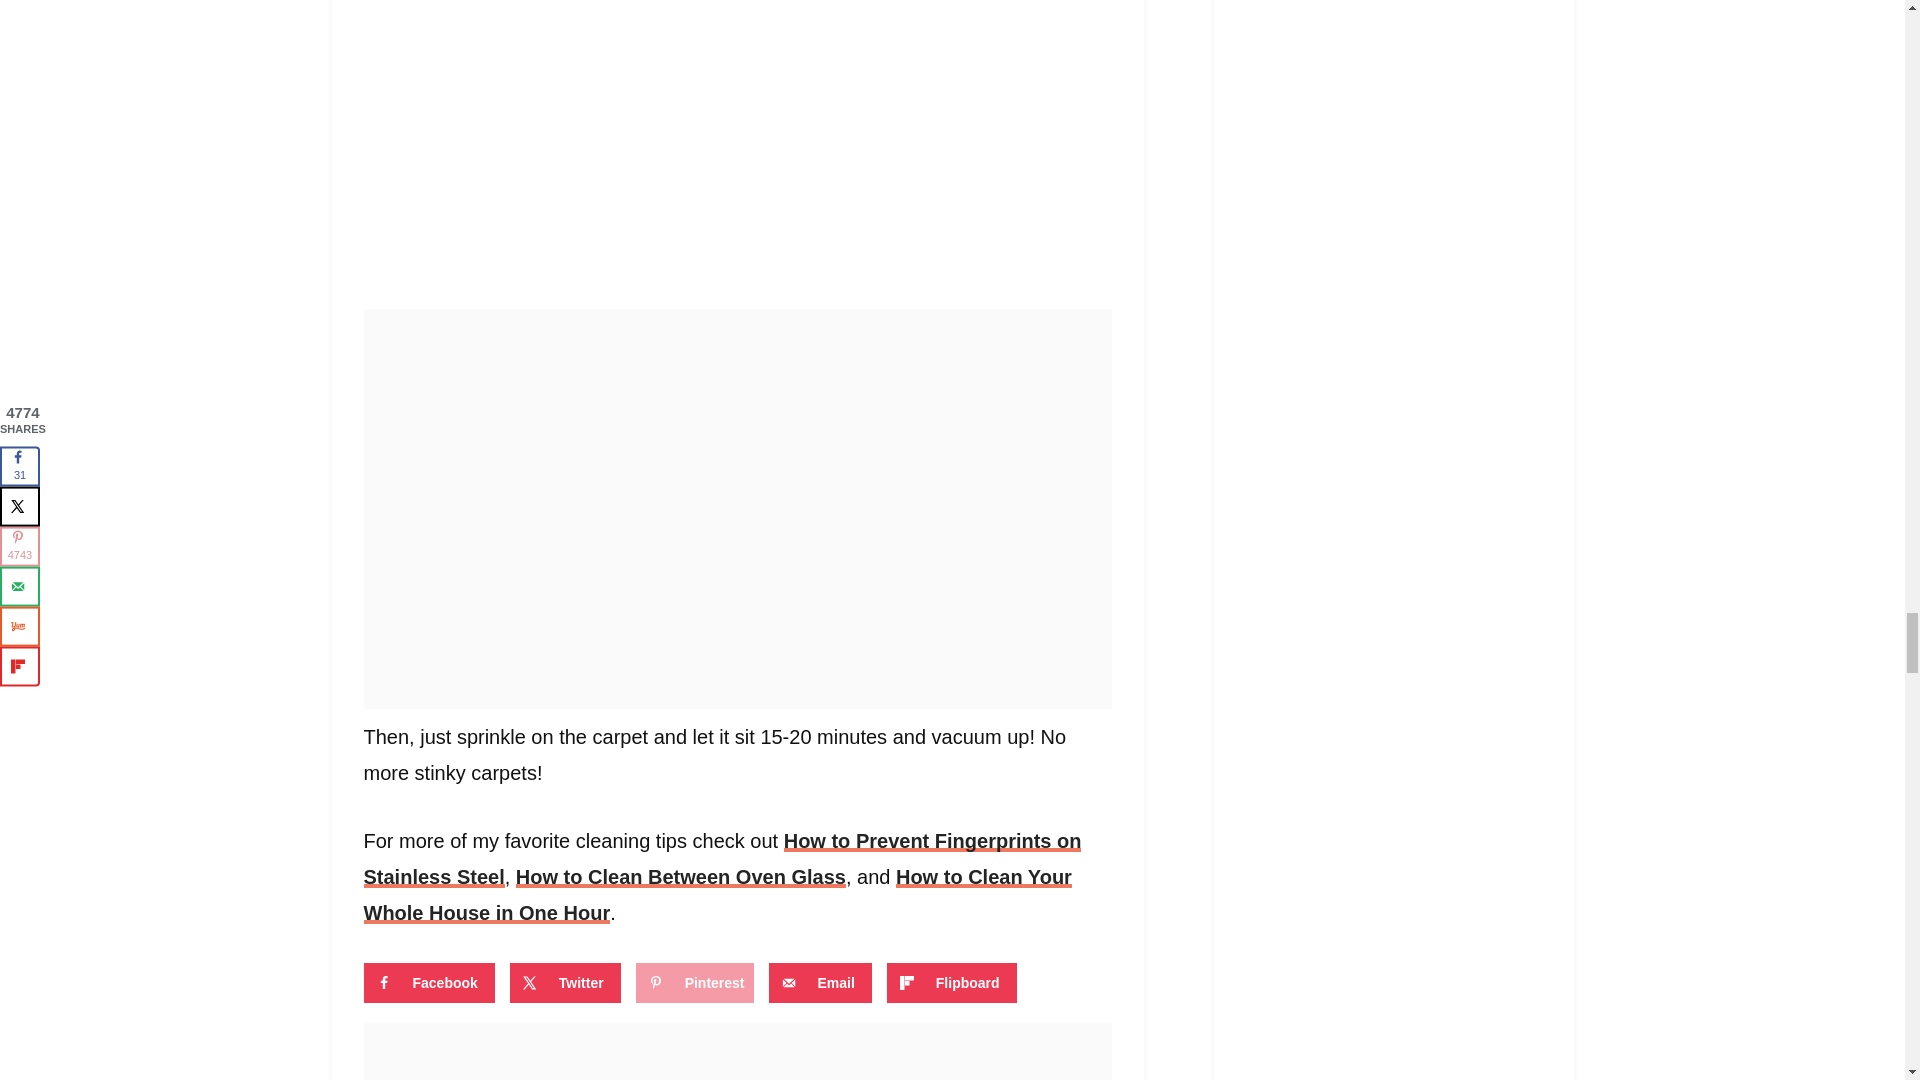 Image resolution: width=1920 pixels, height=1080 pixels. Describe the element at coordinates (952, 983) in the screenshot. I see `Flipboard` at that location.